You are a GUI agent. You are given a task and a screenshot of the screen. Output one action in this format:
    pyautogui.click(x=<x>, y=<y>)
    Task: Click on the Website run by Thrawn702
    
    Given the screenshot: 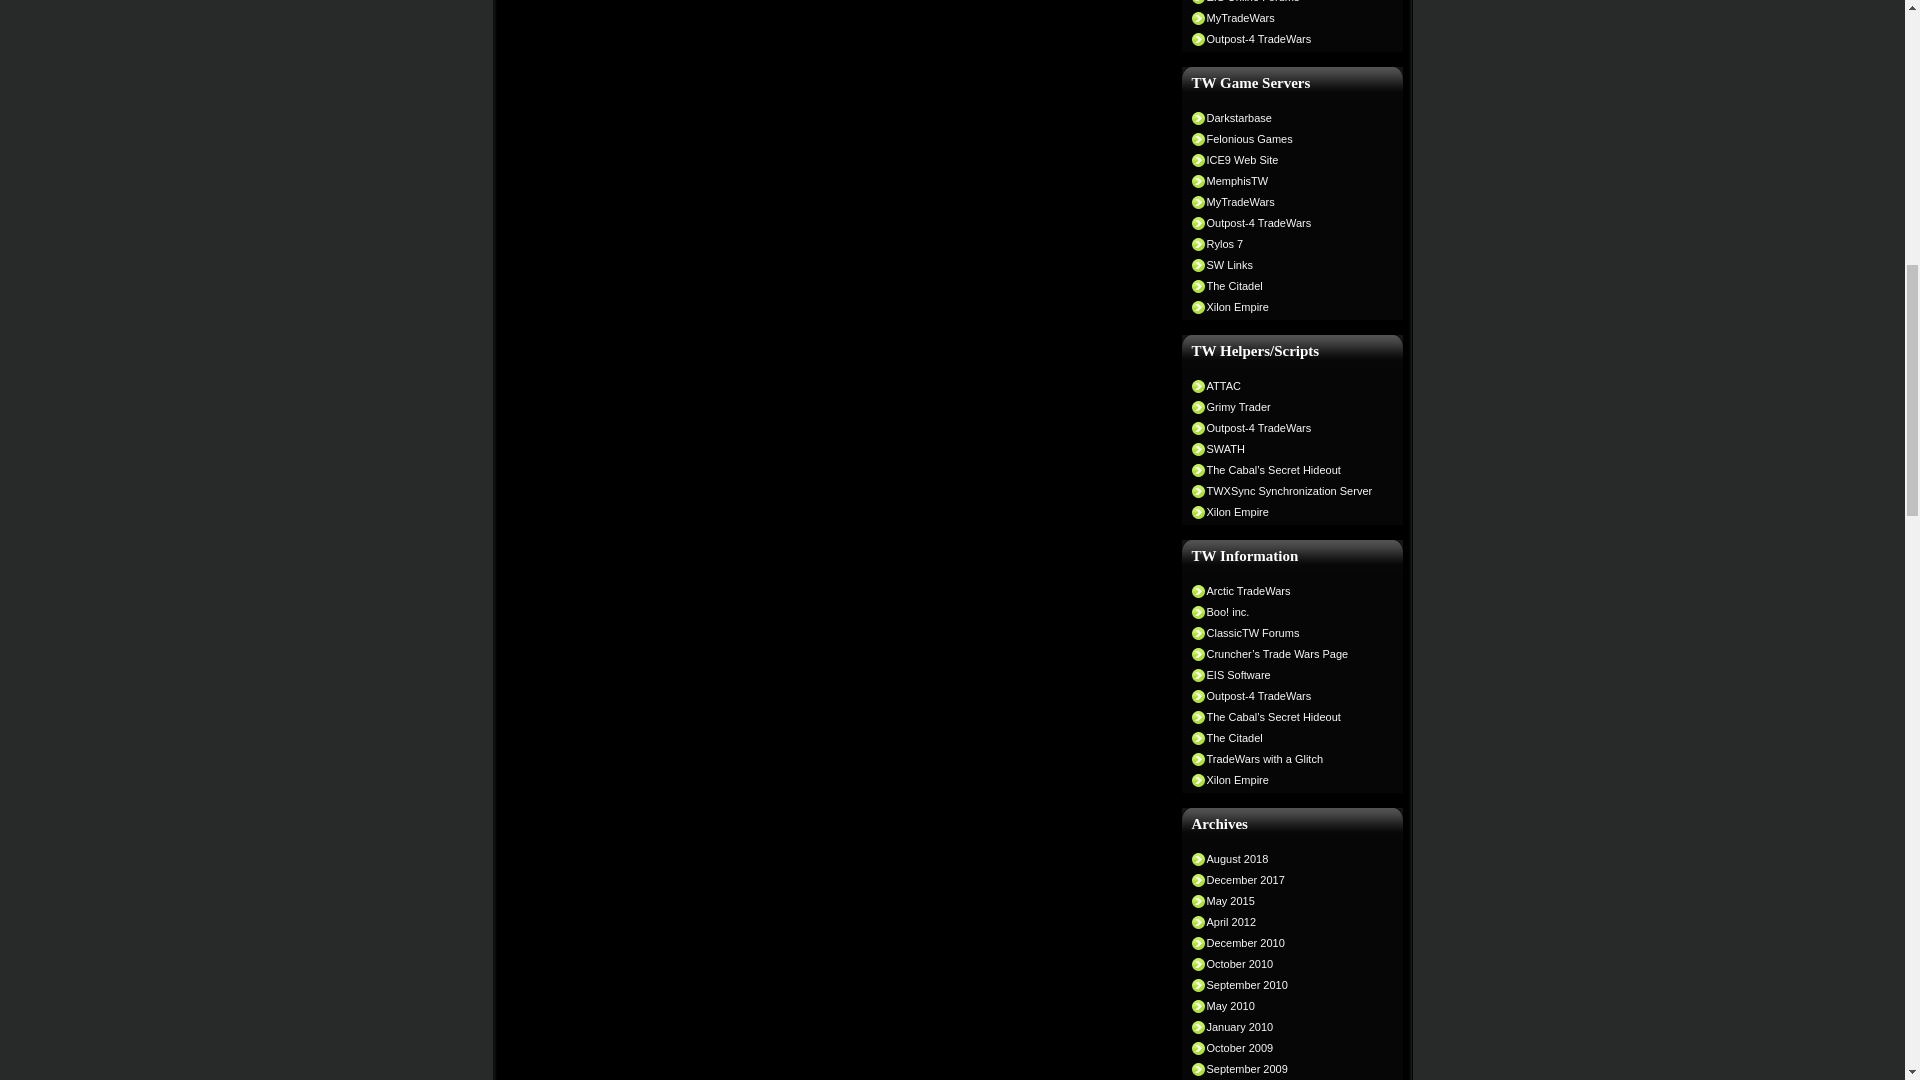 What is the action you would take?
    pyautogui.click(x=1287, y=222)
    